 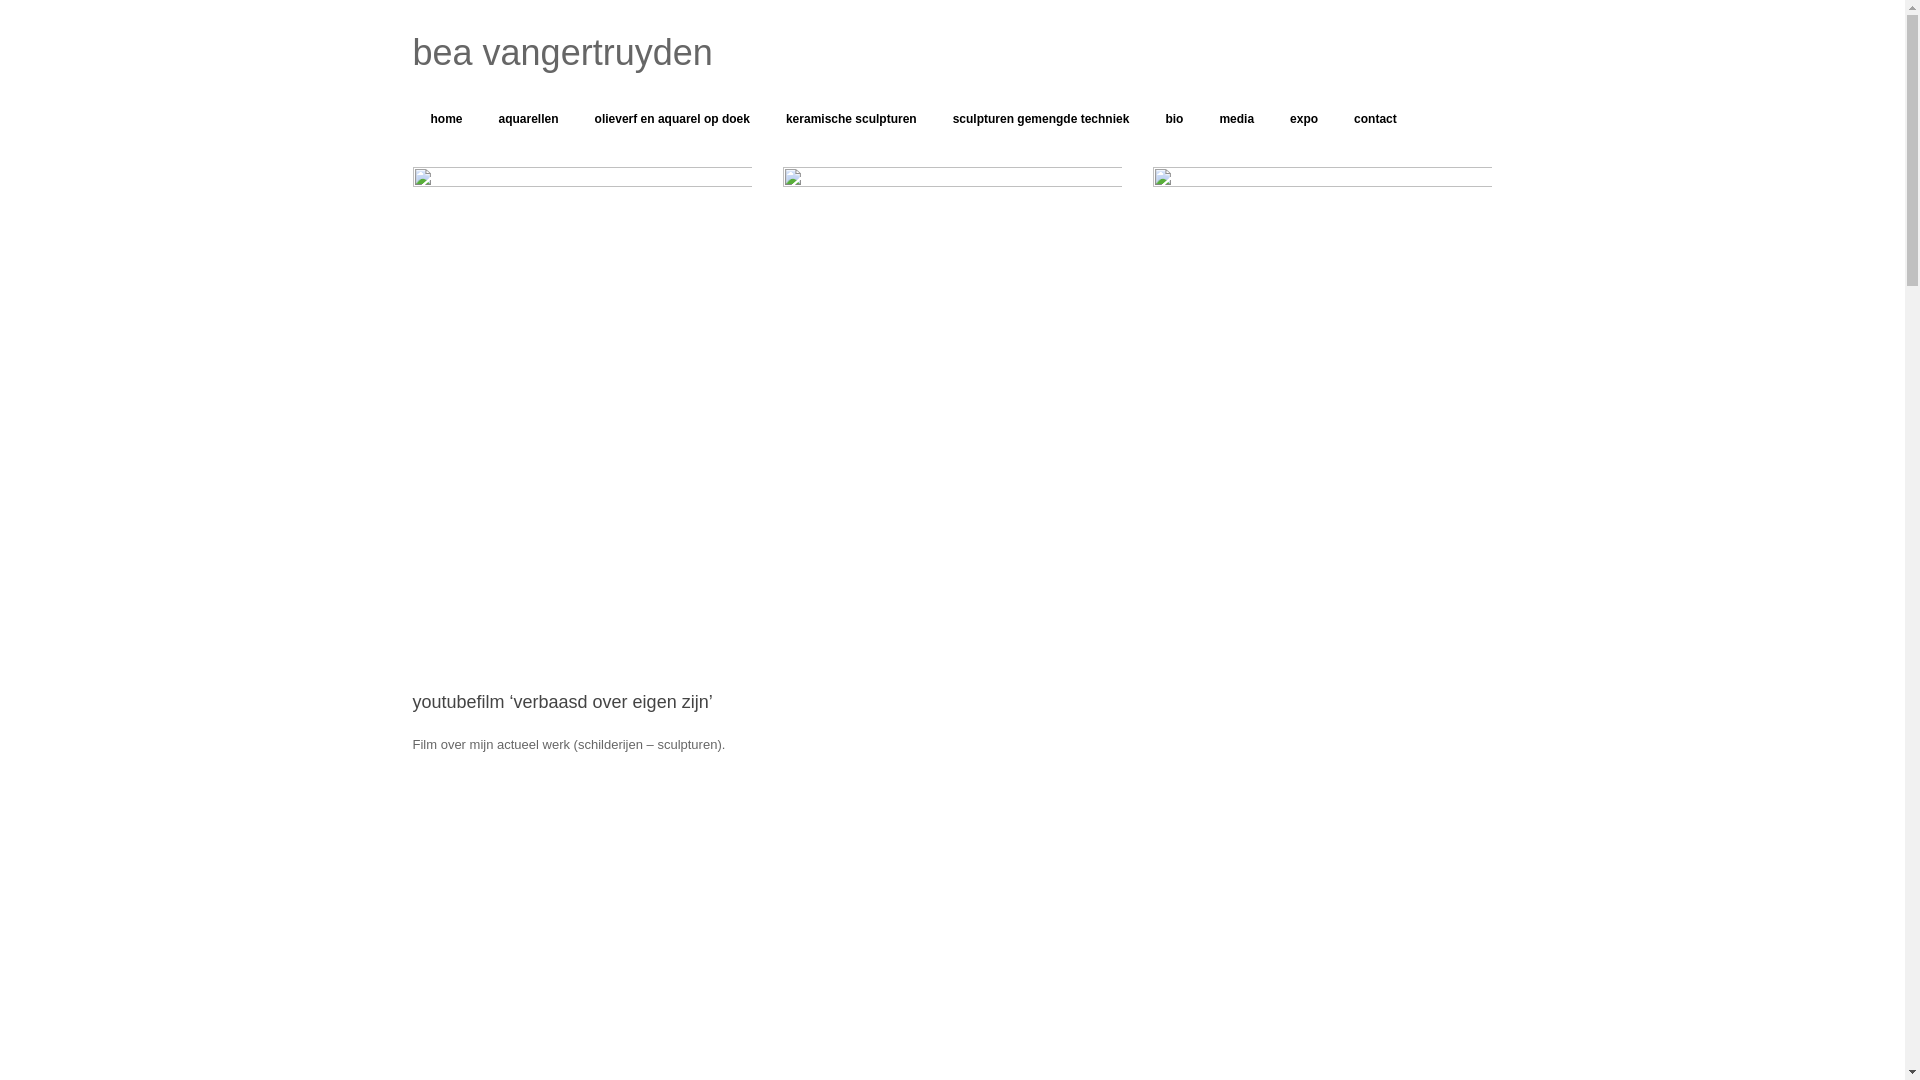 I want to click on Spring naar inhoud, so click(x=0, y=0).